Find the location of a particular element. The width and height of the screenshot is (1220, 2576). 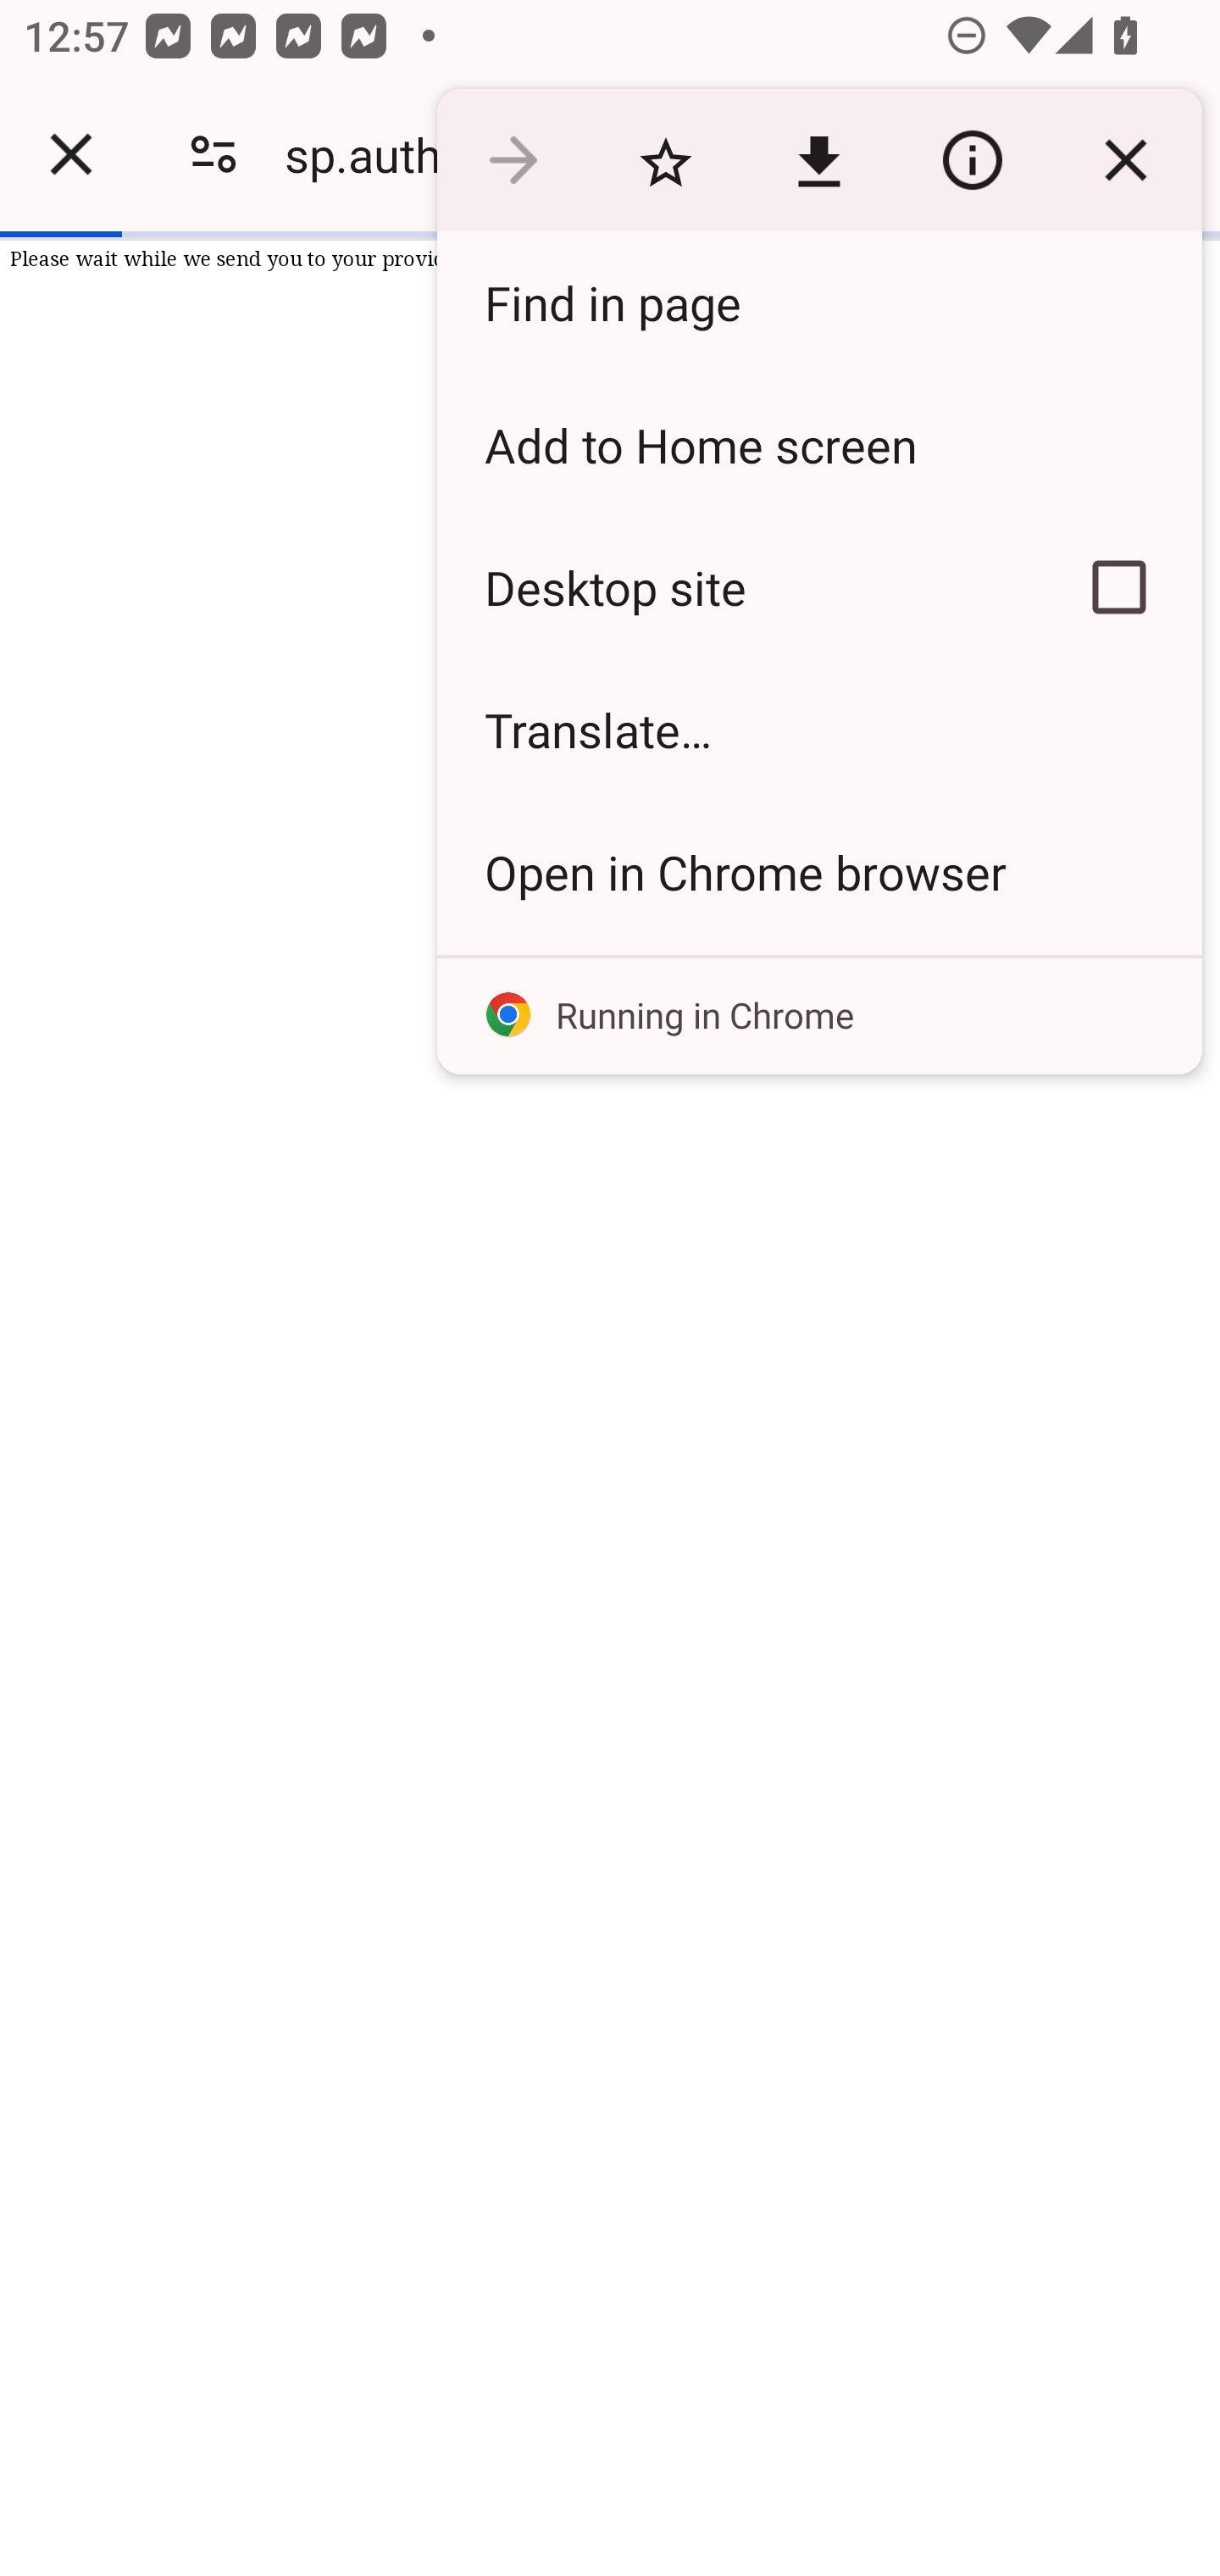

Download this page is located at coordinates (818, 161).